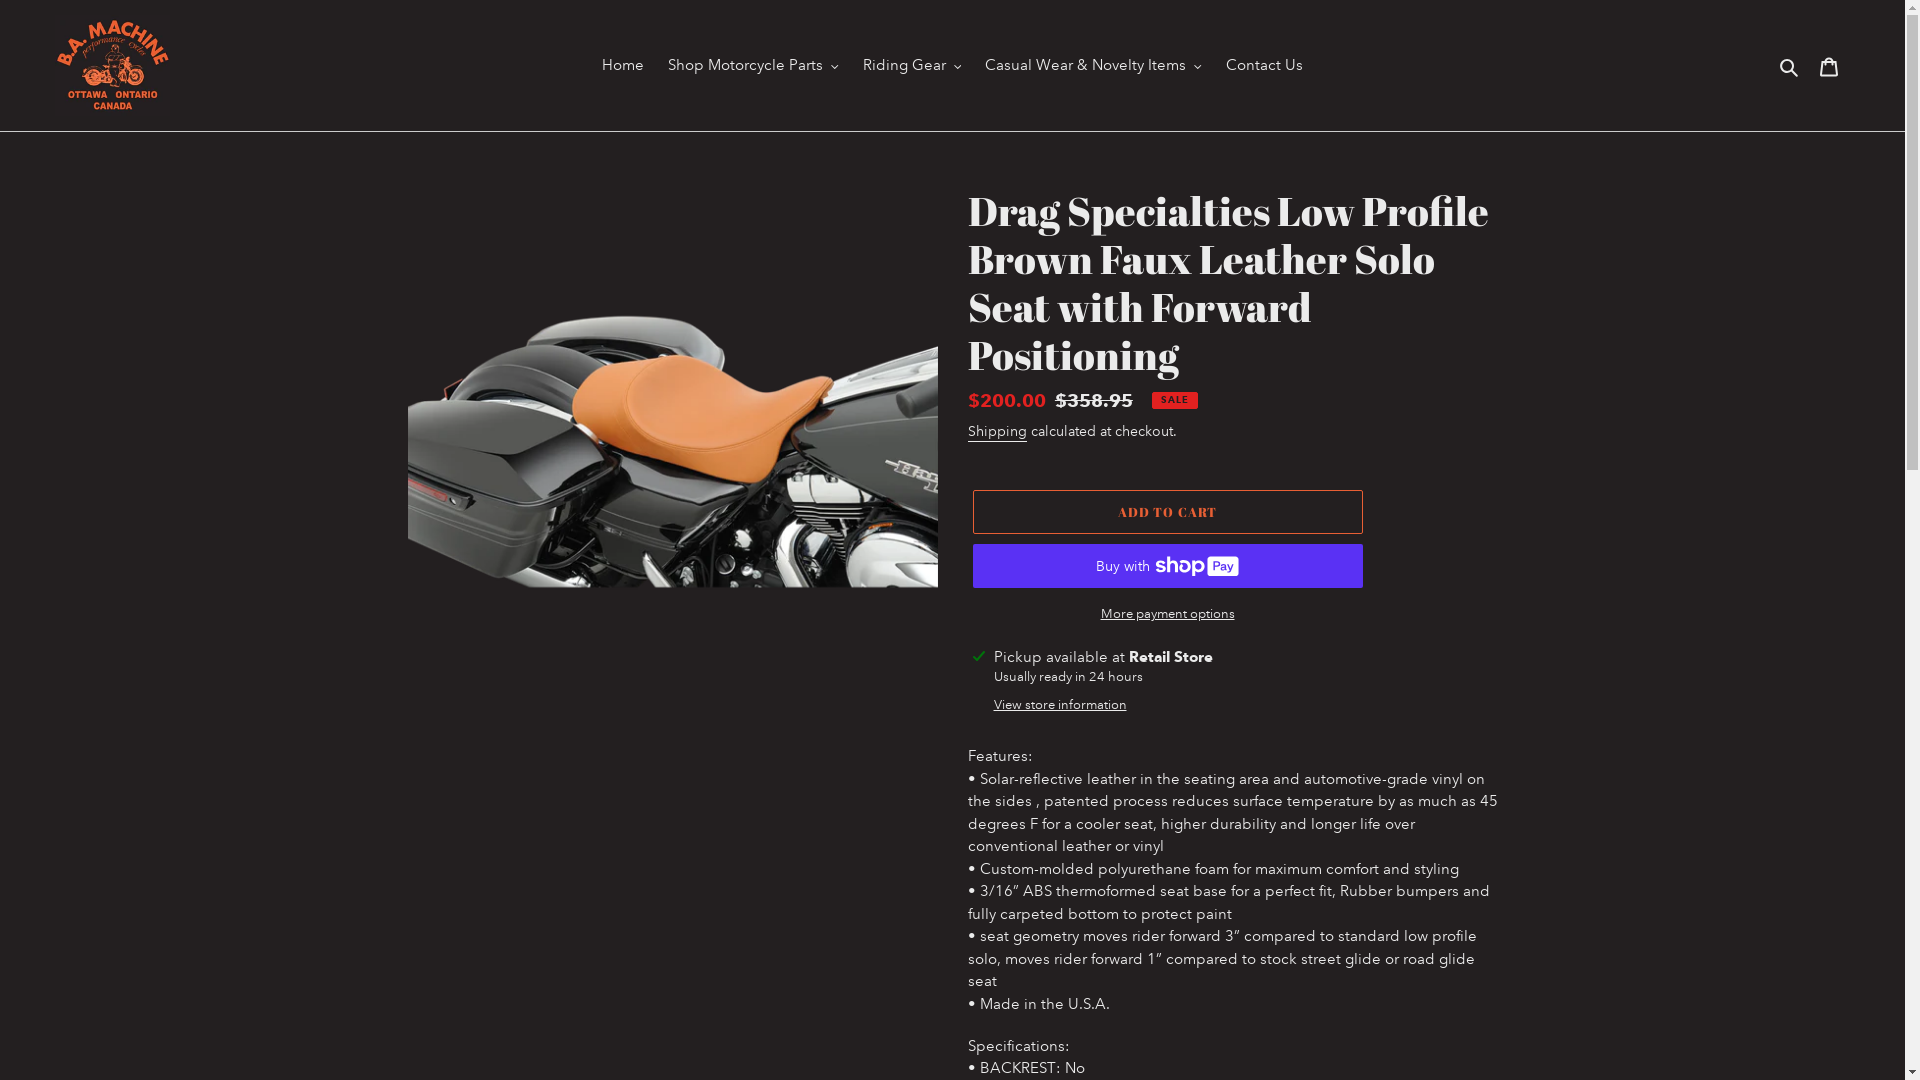 This screenshot has height=1080, width=1920. I want to click on Casual Wear & Novelty Items, so click(1094, 66).